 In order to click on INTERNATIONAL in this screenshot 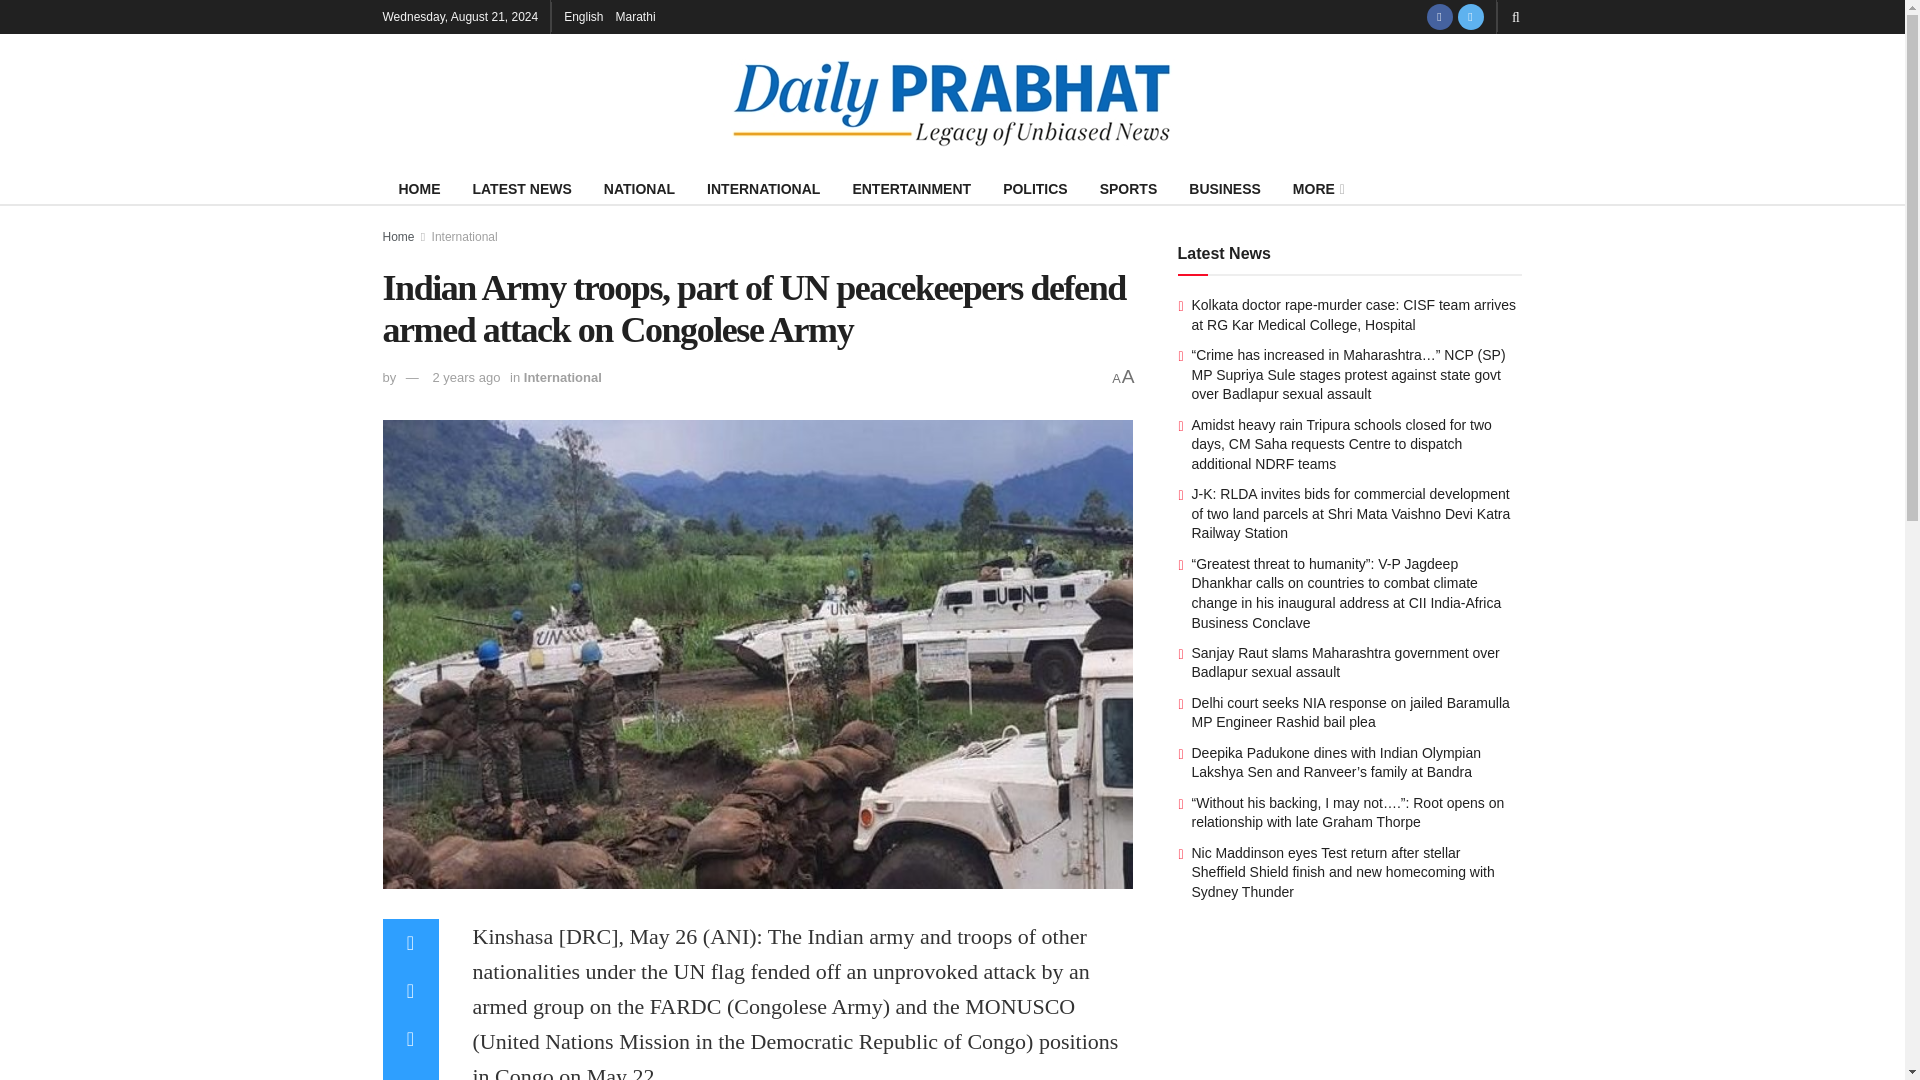, I will do `click(763, 188)`.